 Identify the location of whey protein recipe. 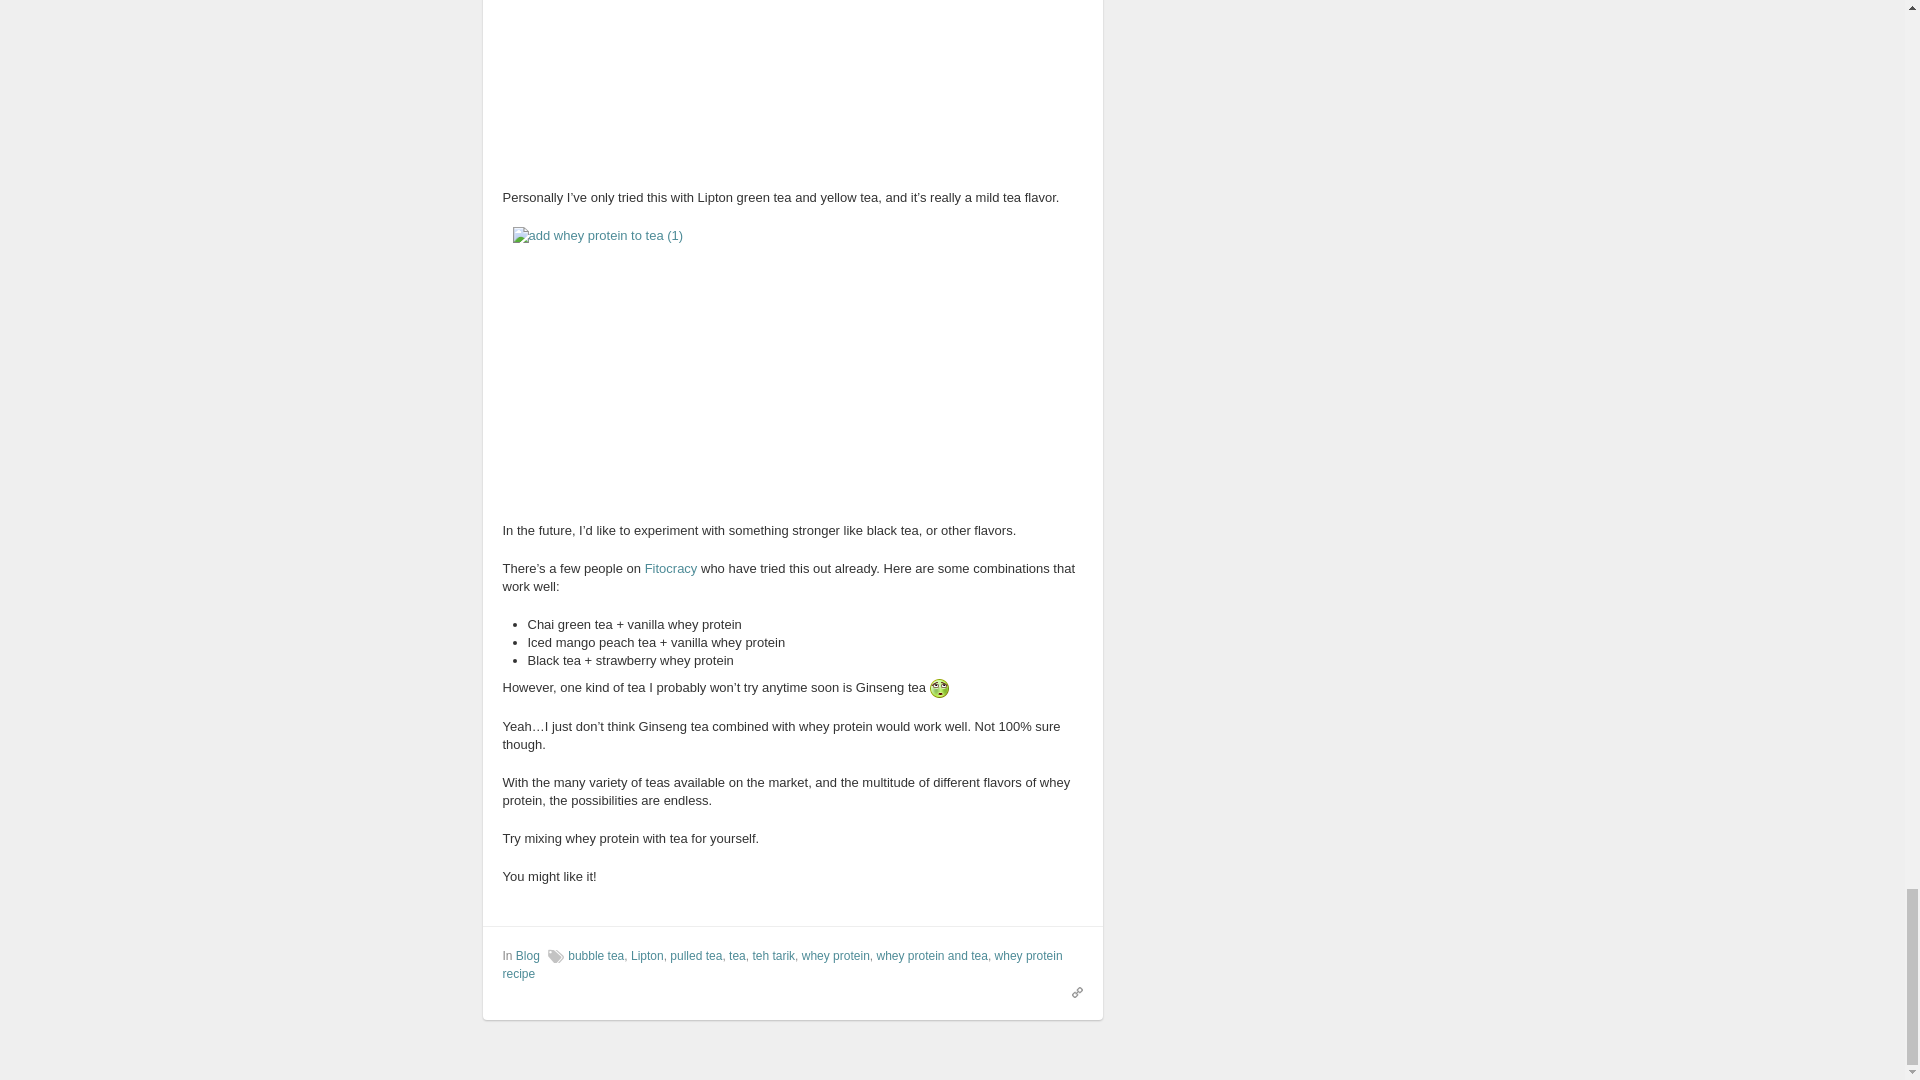
(781, 964).